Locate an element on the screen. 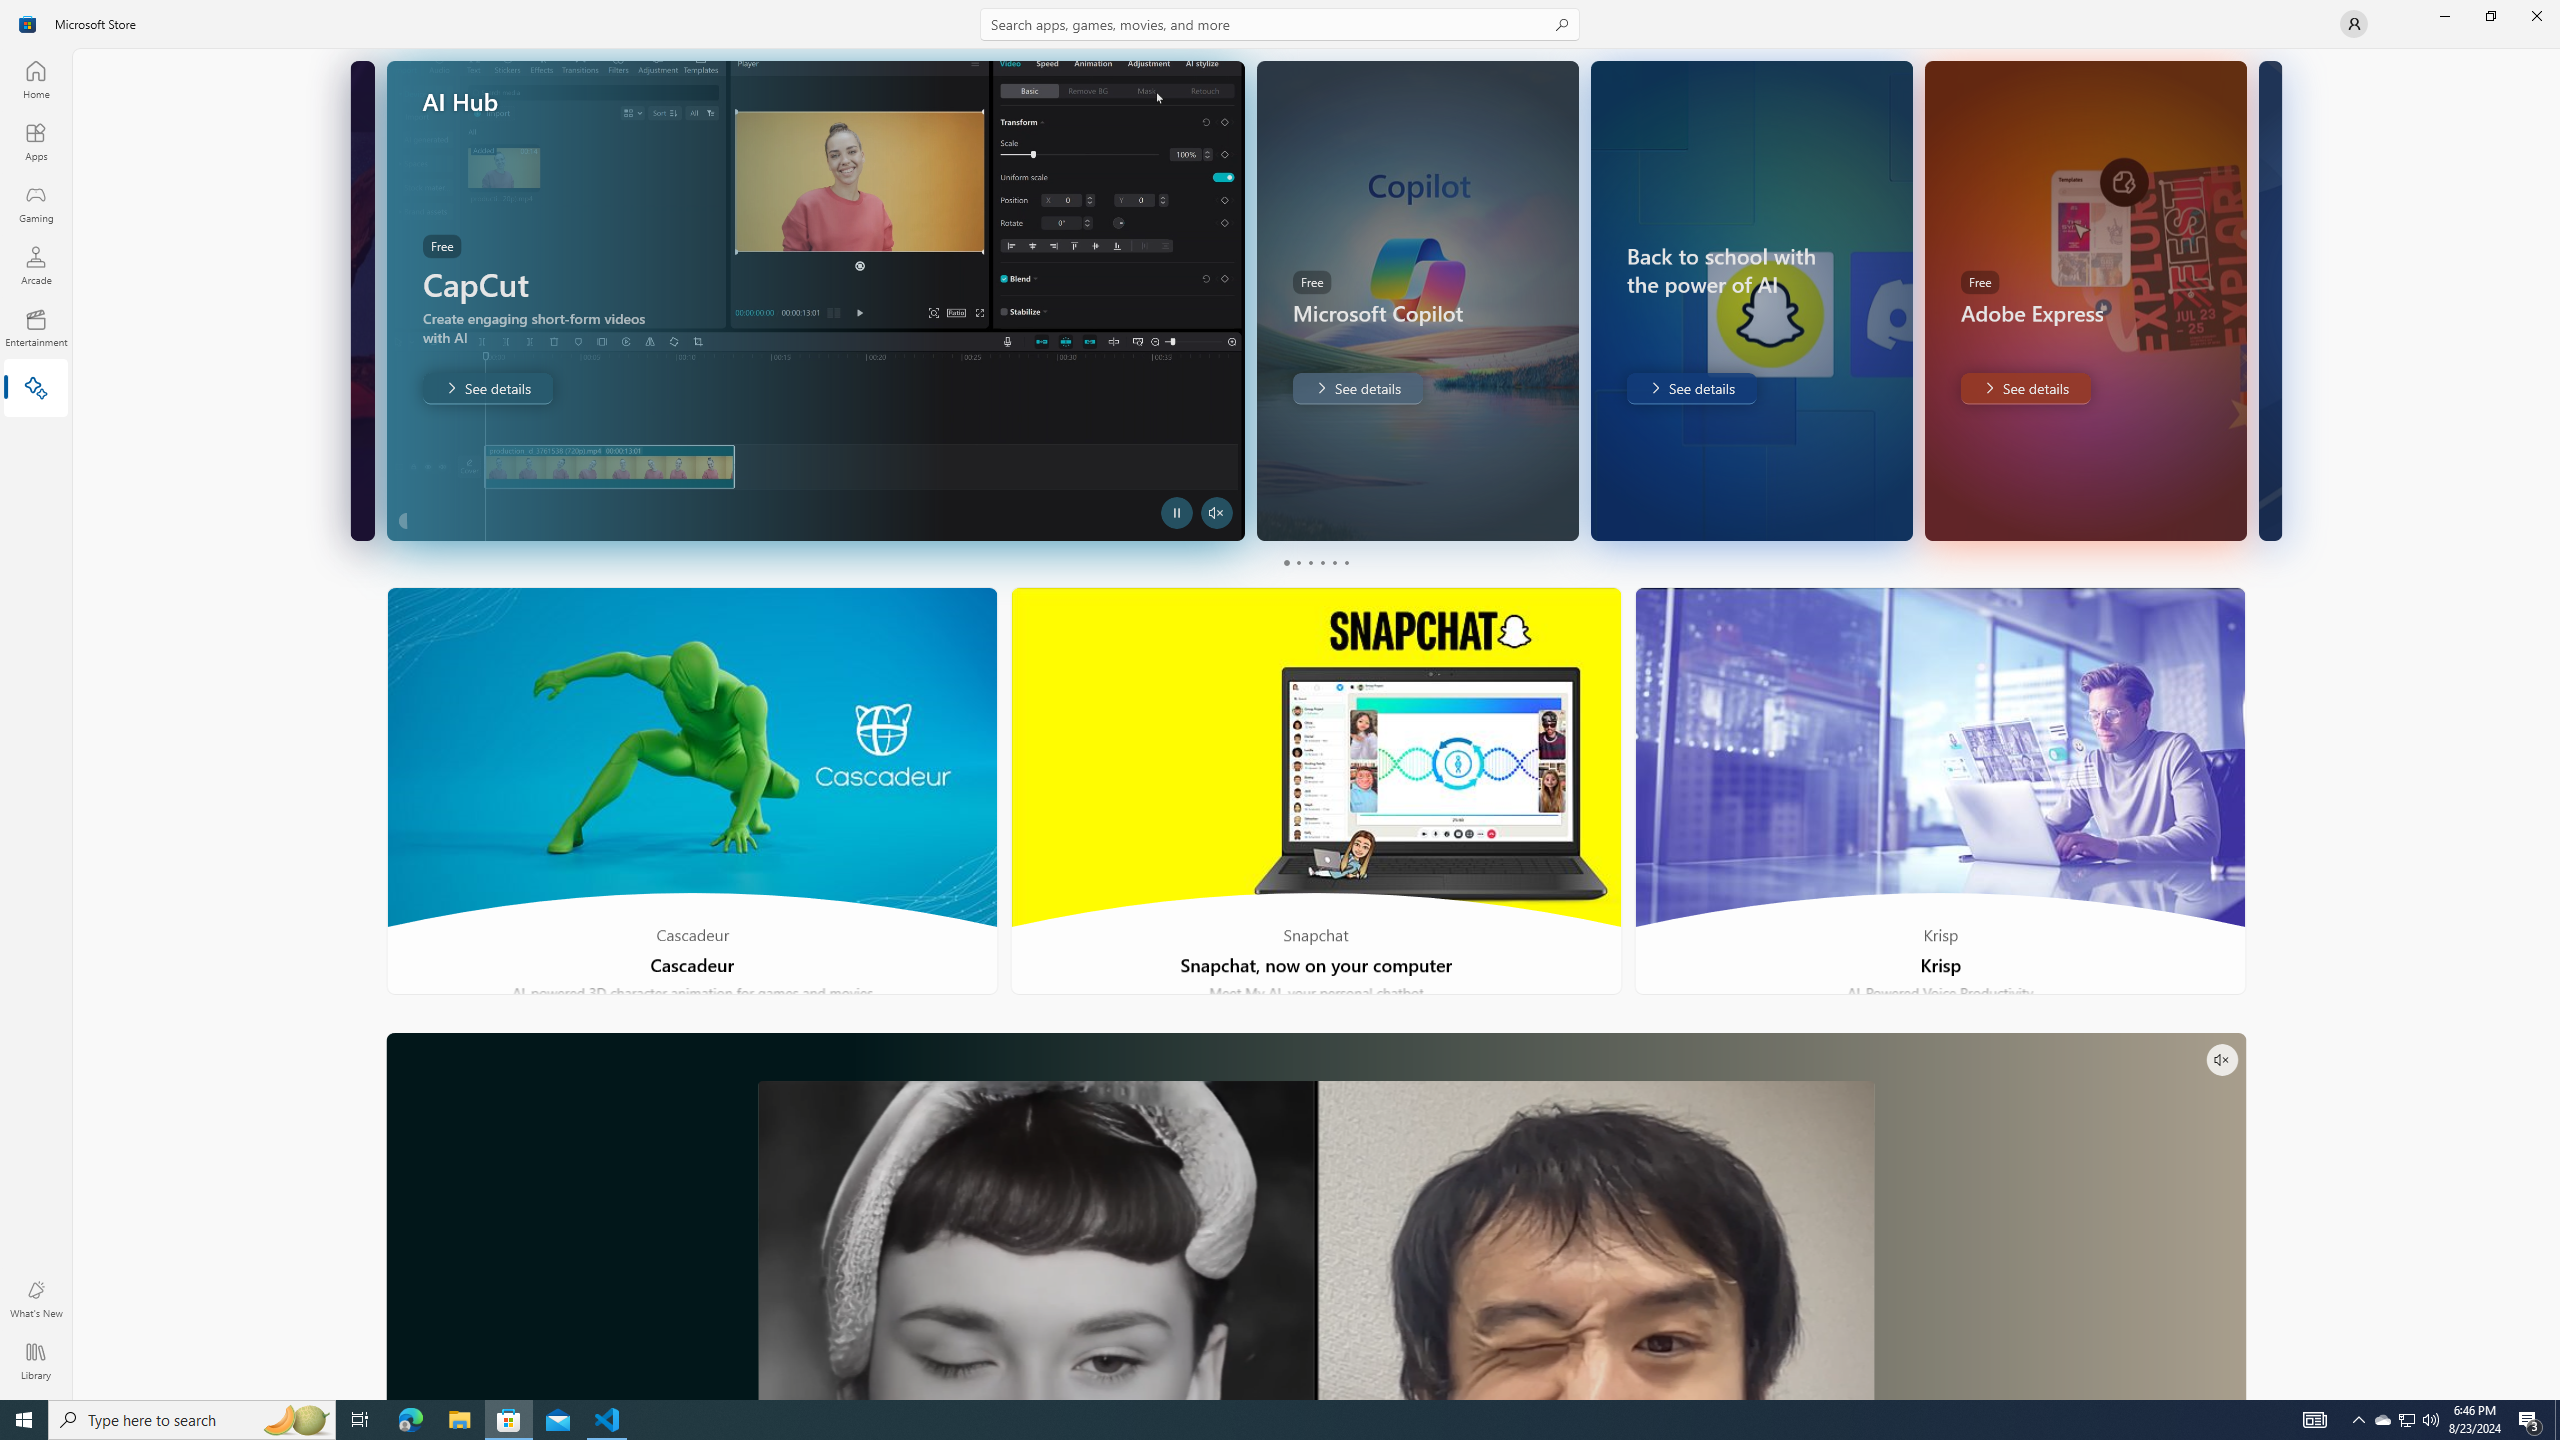  Page 6 is located at coordinates (1344, 562).